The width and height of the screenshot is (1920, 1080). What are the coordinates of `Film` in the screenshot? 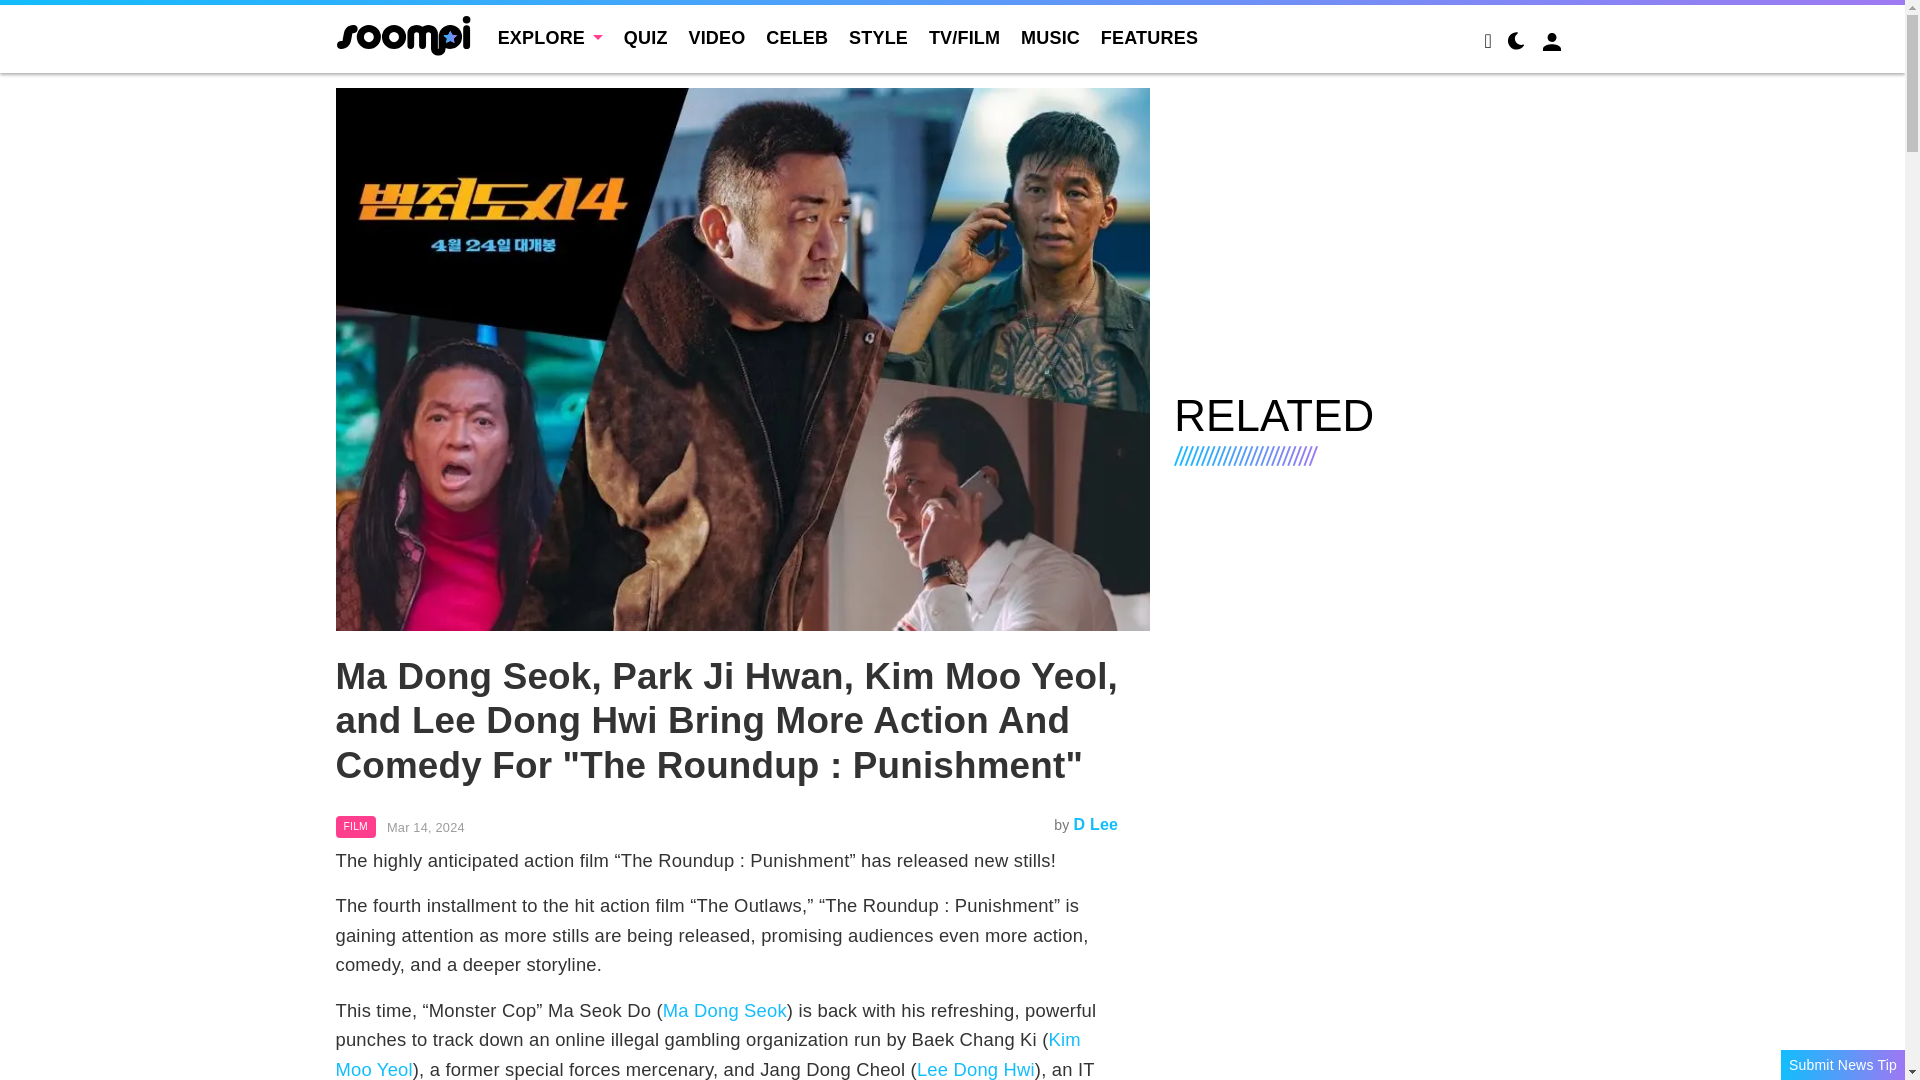 It's located at (356, 827).